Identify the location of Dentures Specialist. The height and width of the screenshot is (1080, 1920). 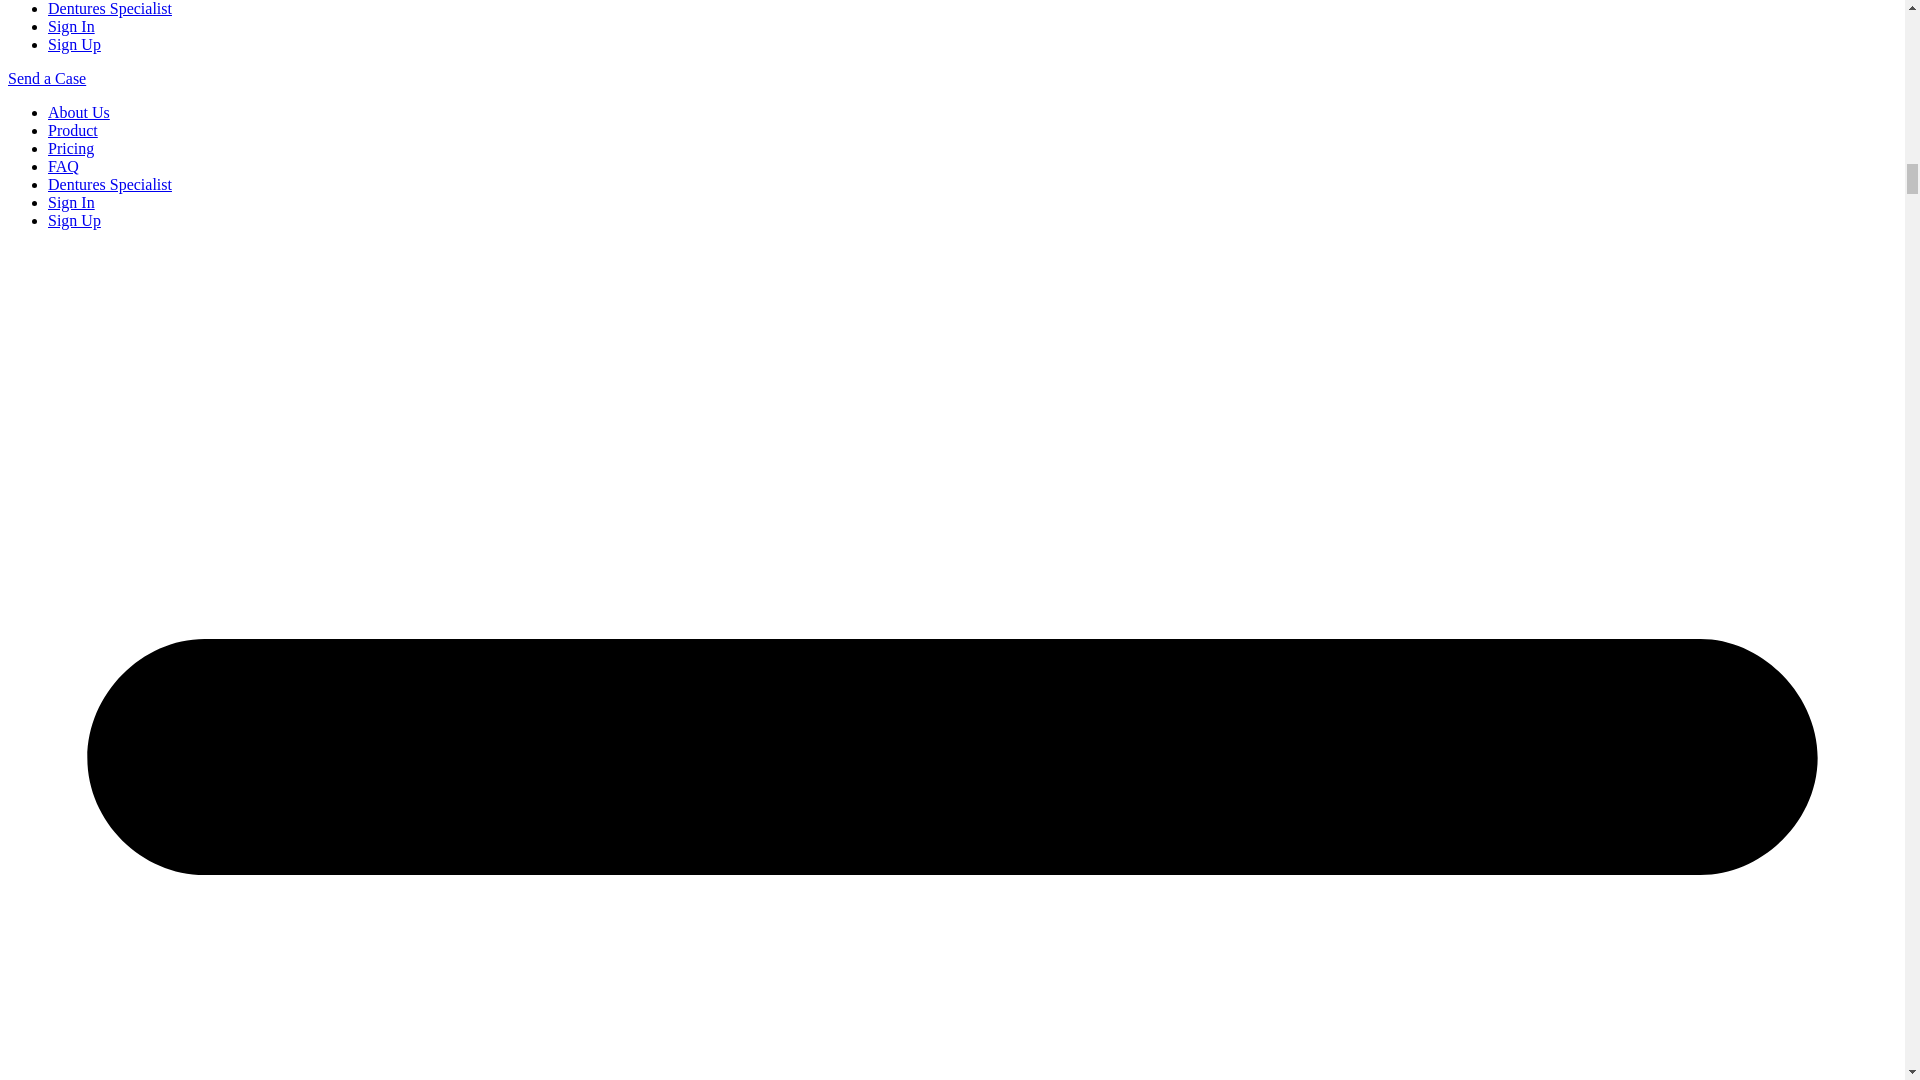
(110, 184).